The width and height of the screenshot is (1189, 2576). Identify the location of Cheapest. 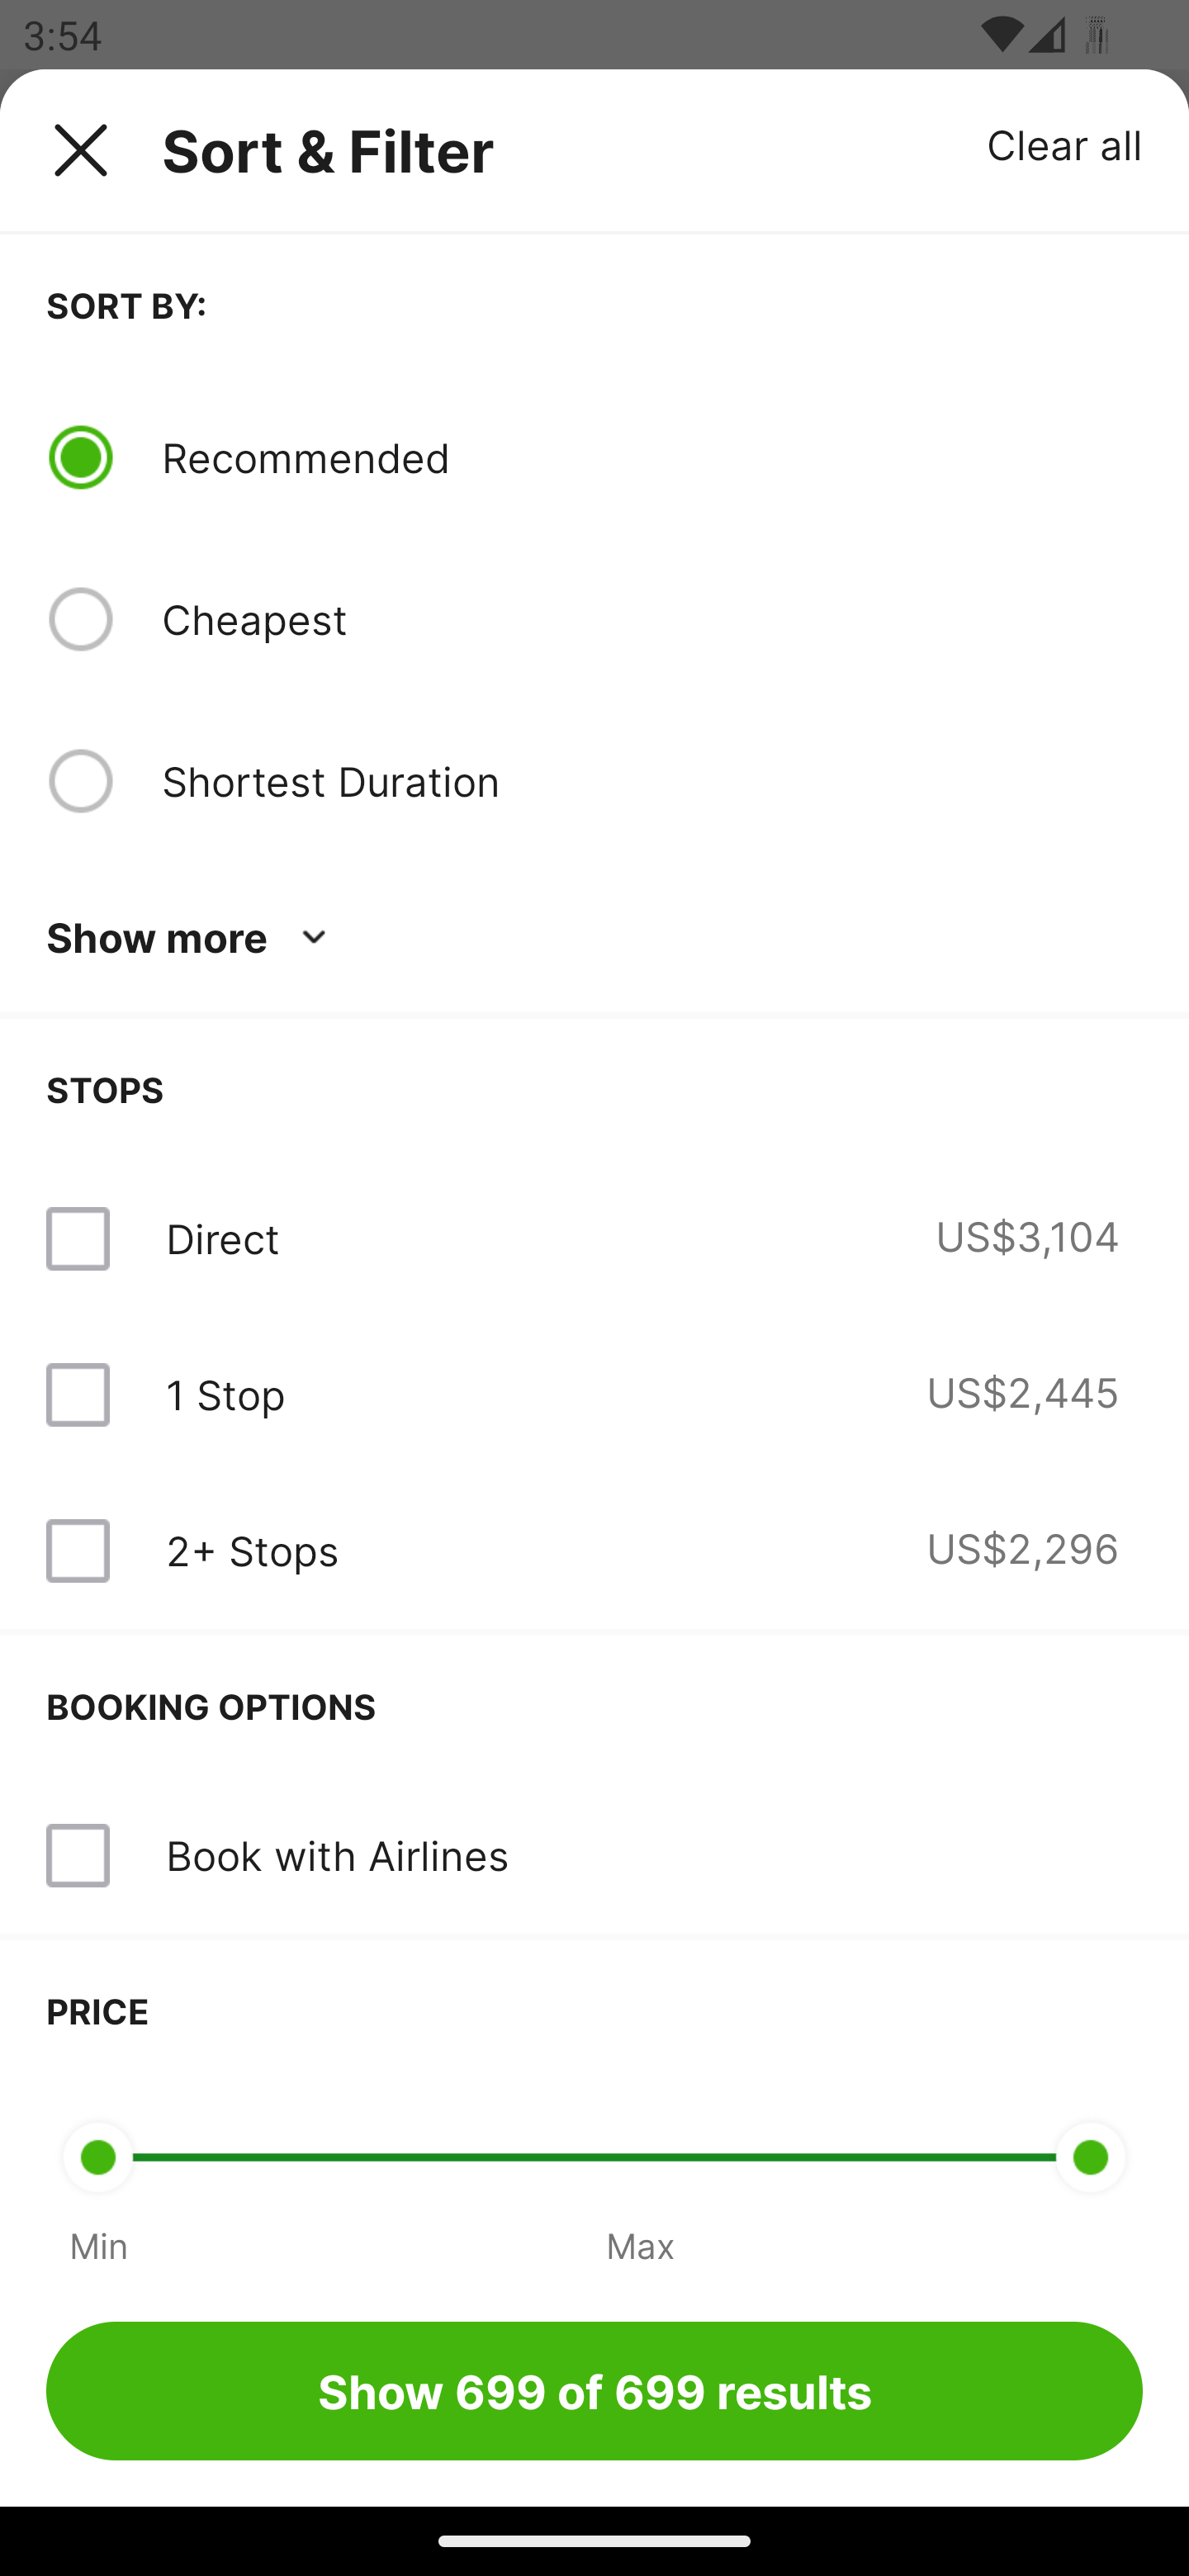
(651, 619).